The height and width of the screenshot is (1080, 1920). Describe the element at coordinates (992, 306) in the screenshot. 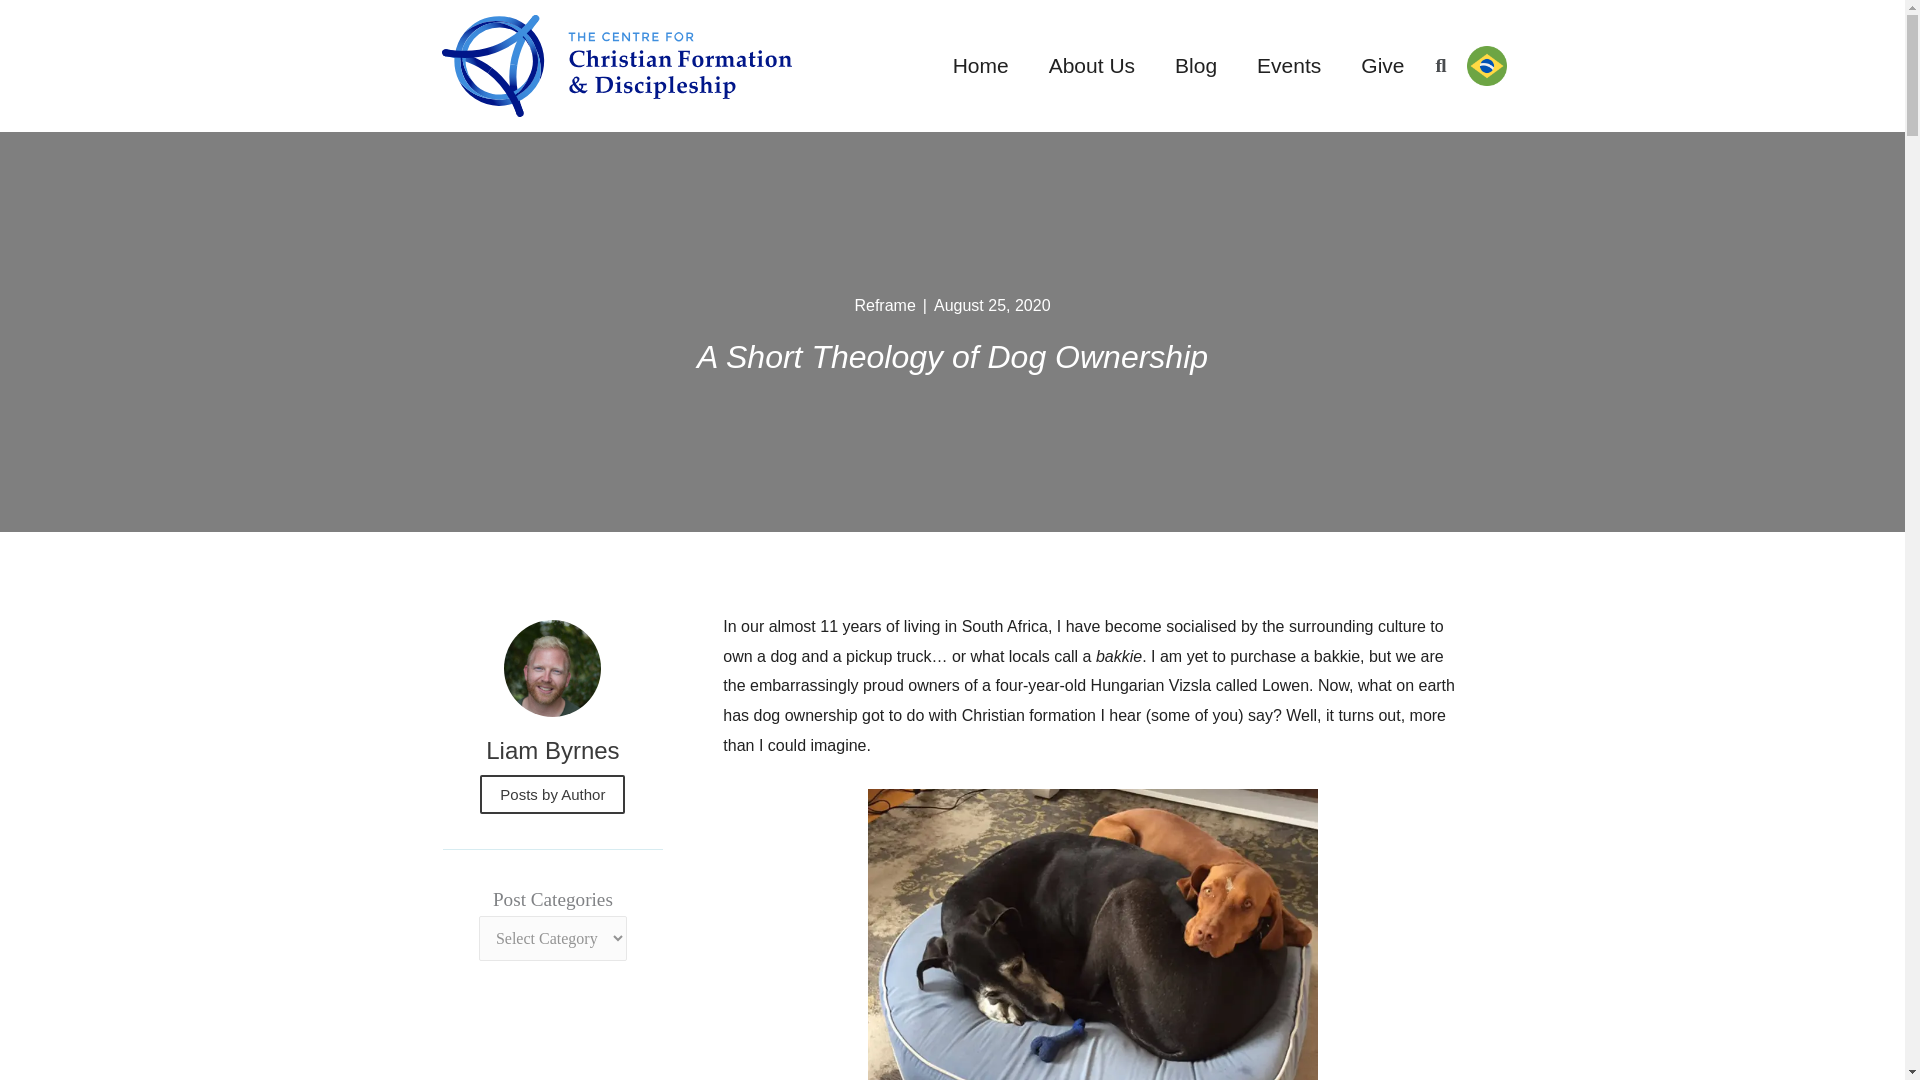

I see `8:00 AM` at that location.